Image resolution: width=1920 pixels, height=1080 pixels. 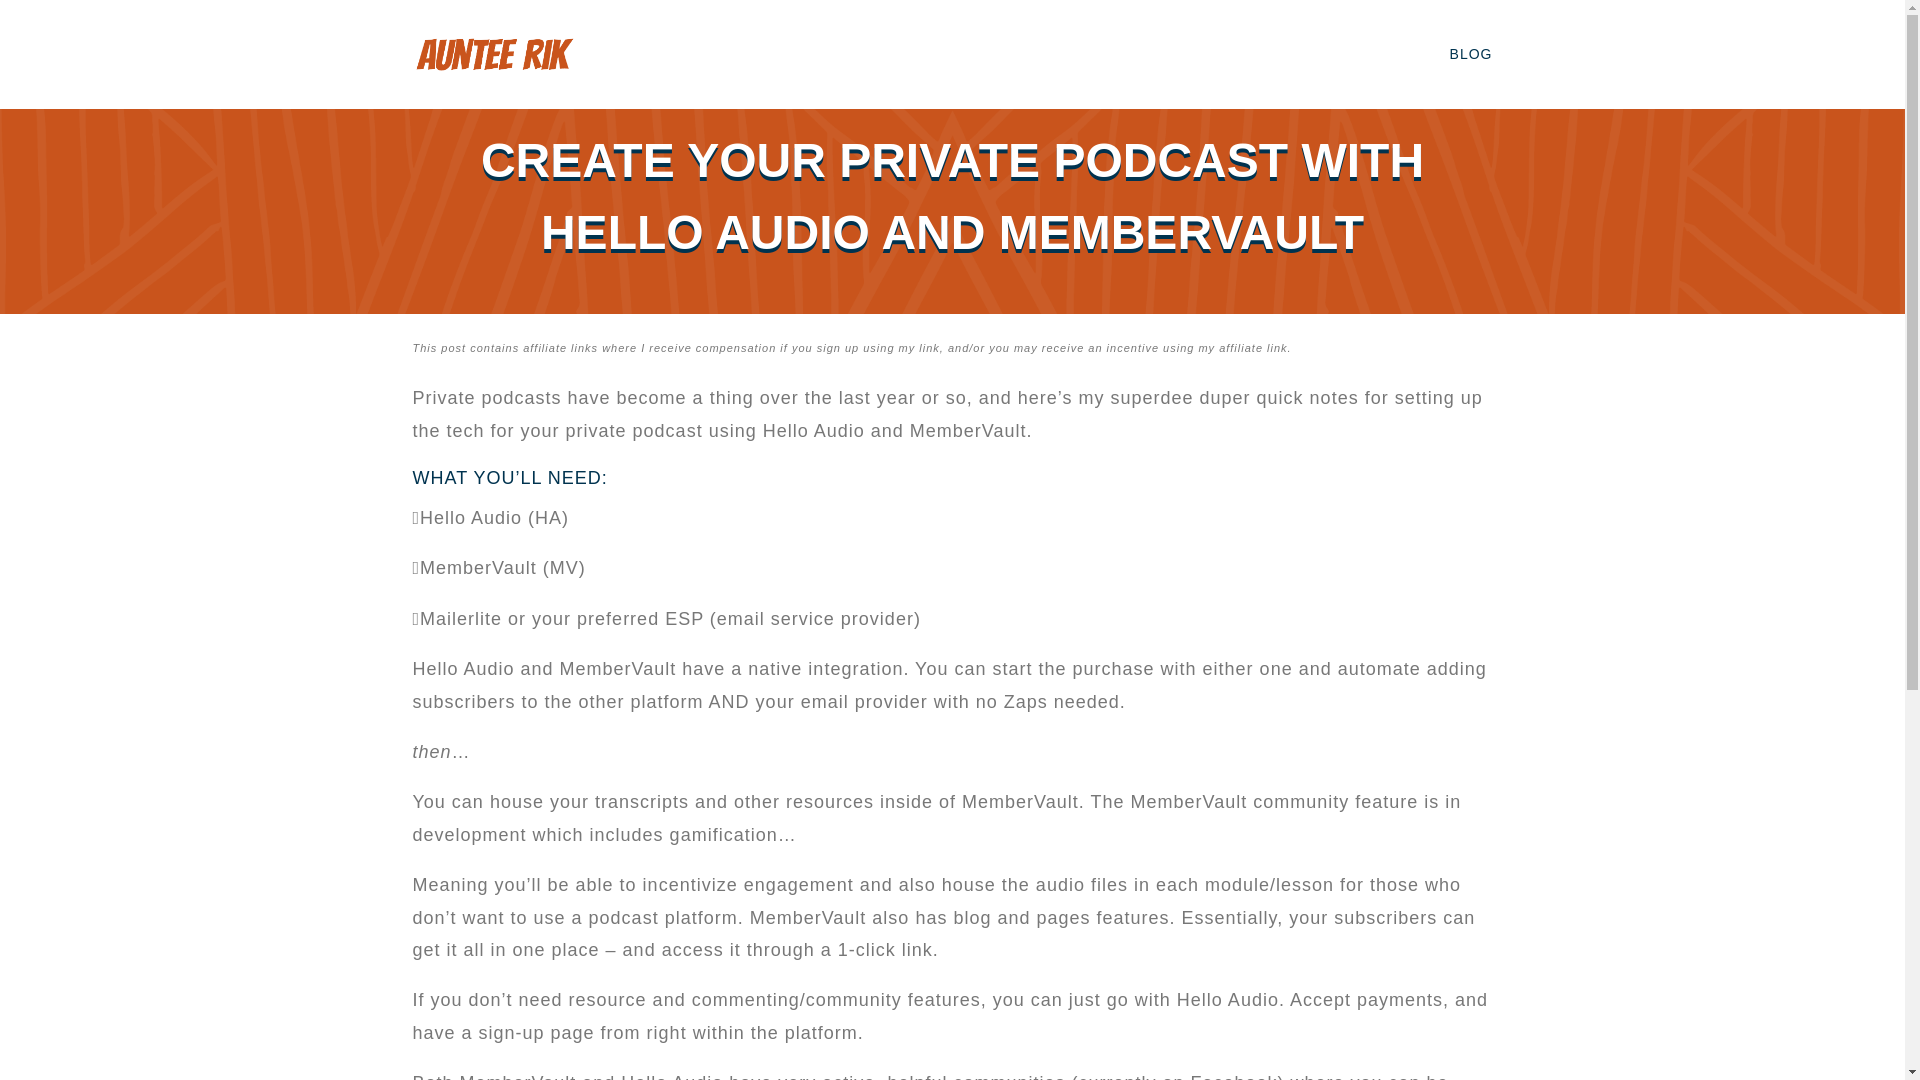 What do you see at coordinates (1471, 54) in the screenshot?
I see `BLOG` at bounding box center [1471, 54].